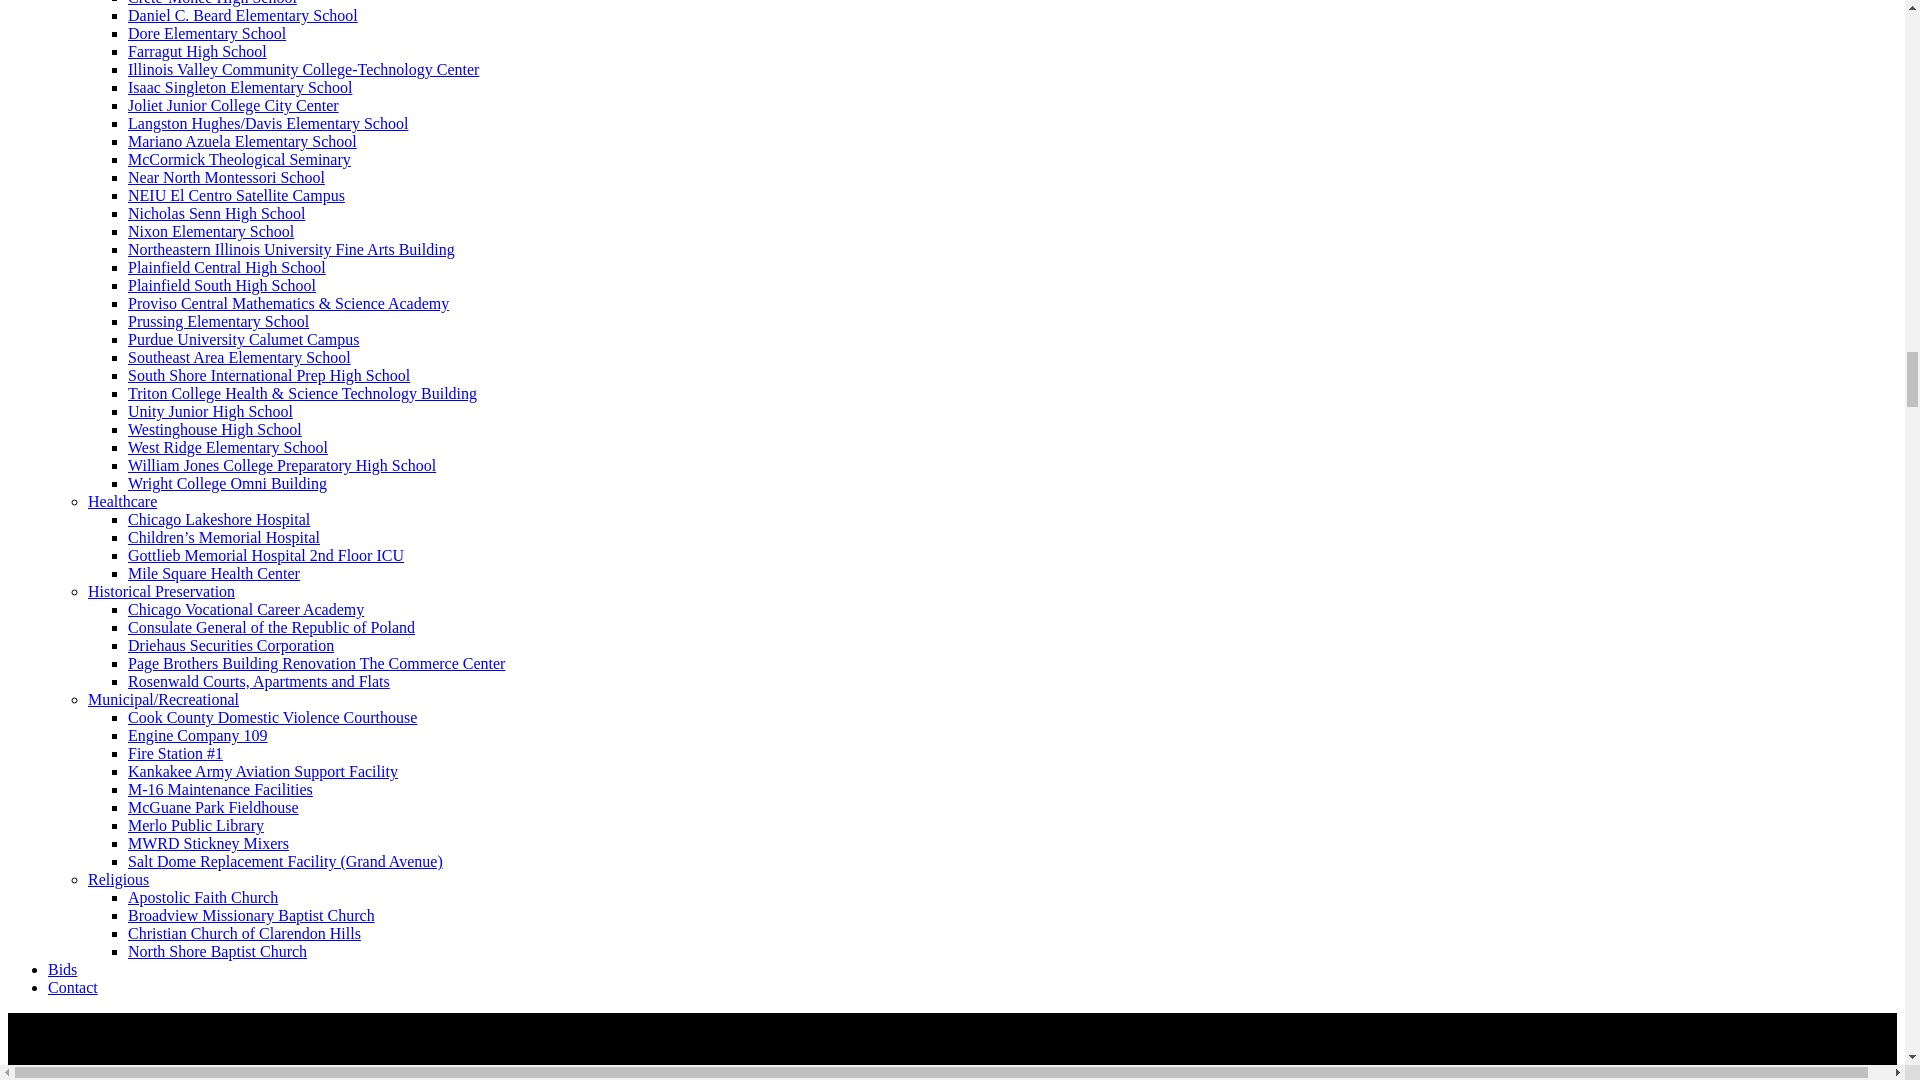  What do you see at coordinates (212, 3) in the screenshot?
I see `Crete-Monee High School` at bounding box center [212, 3].